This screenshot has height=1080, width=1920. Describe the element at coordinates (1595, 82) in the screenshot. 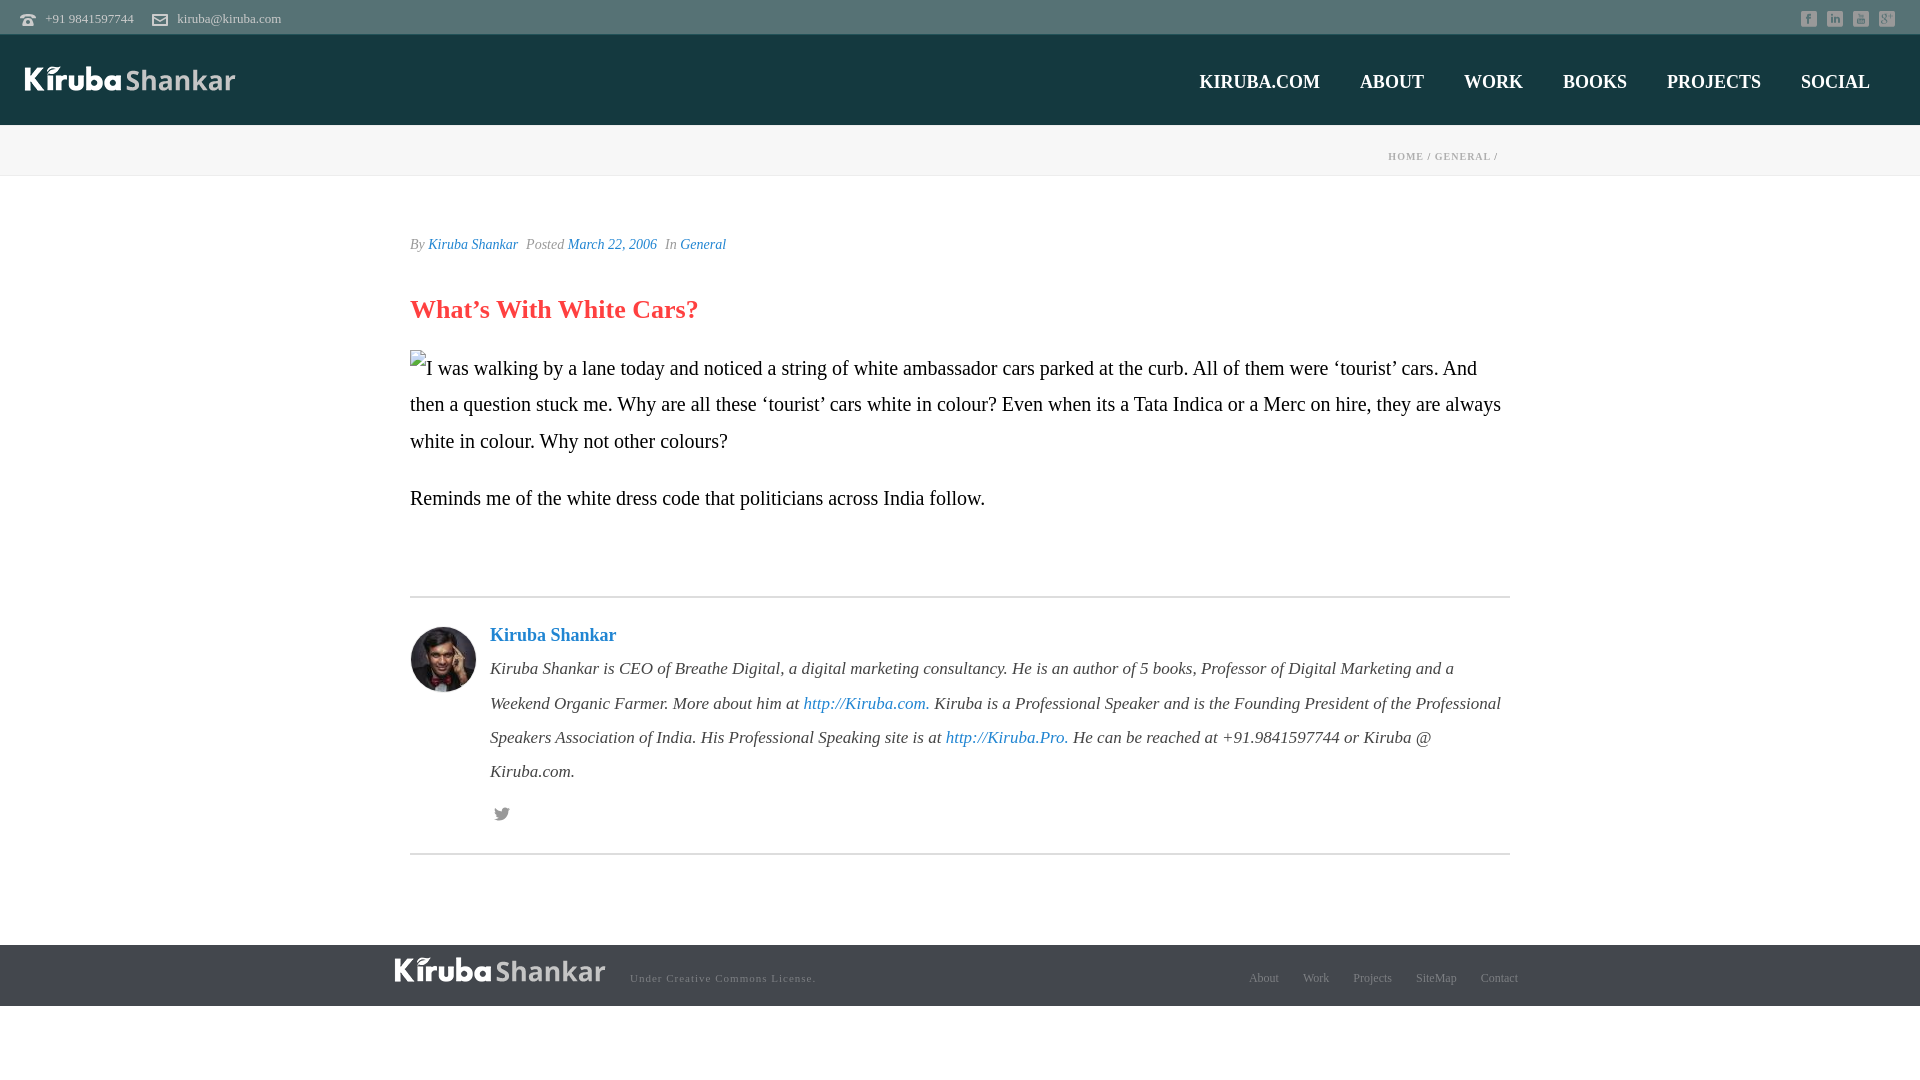

I see `BOOKS` at that location.